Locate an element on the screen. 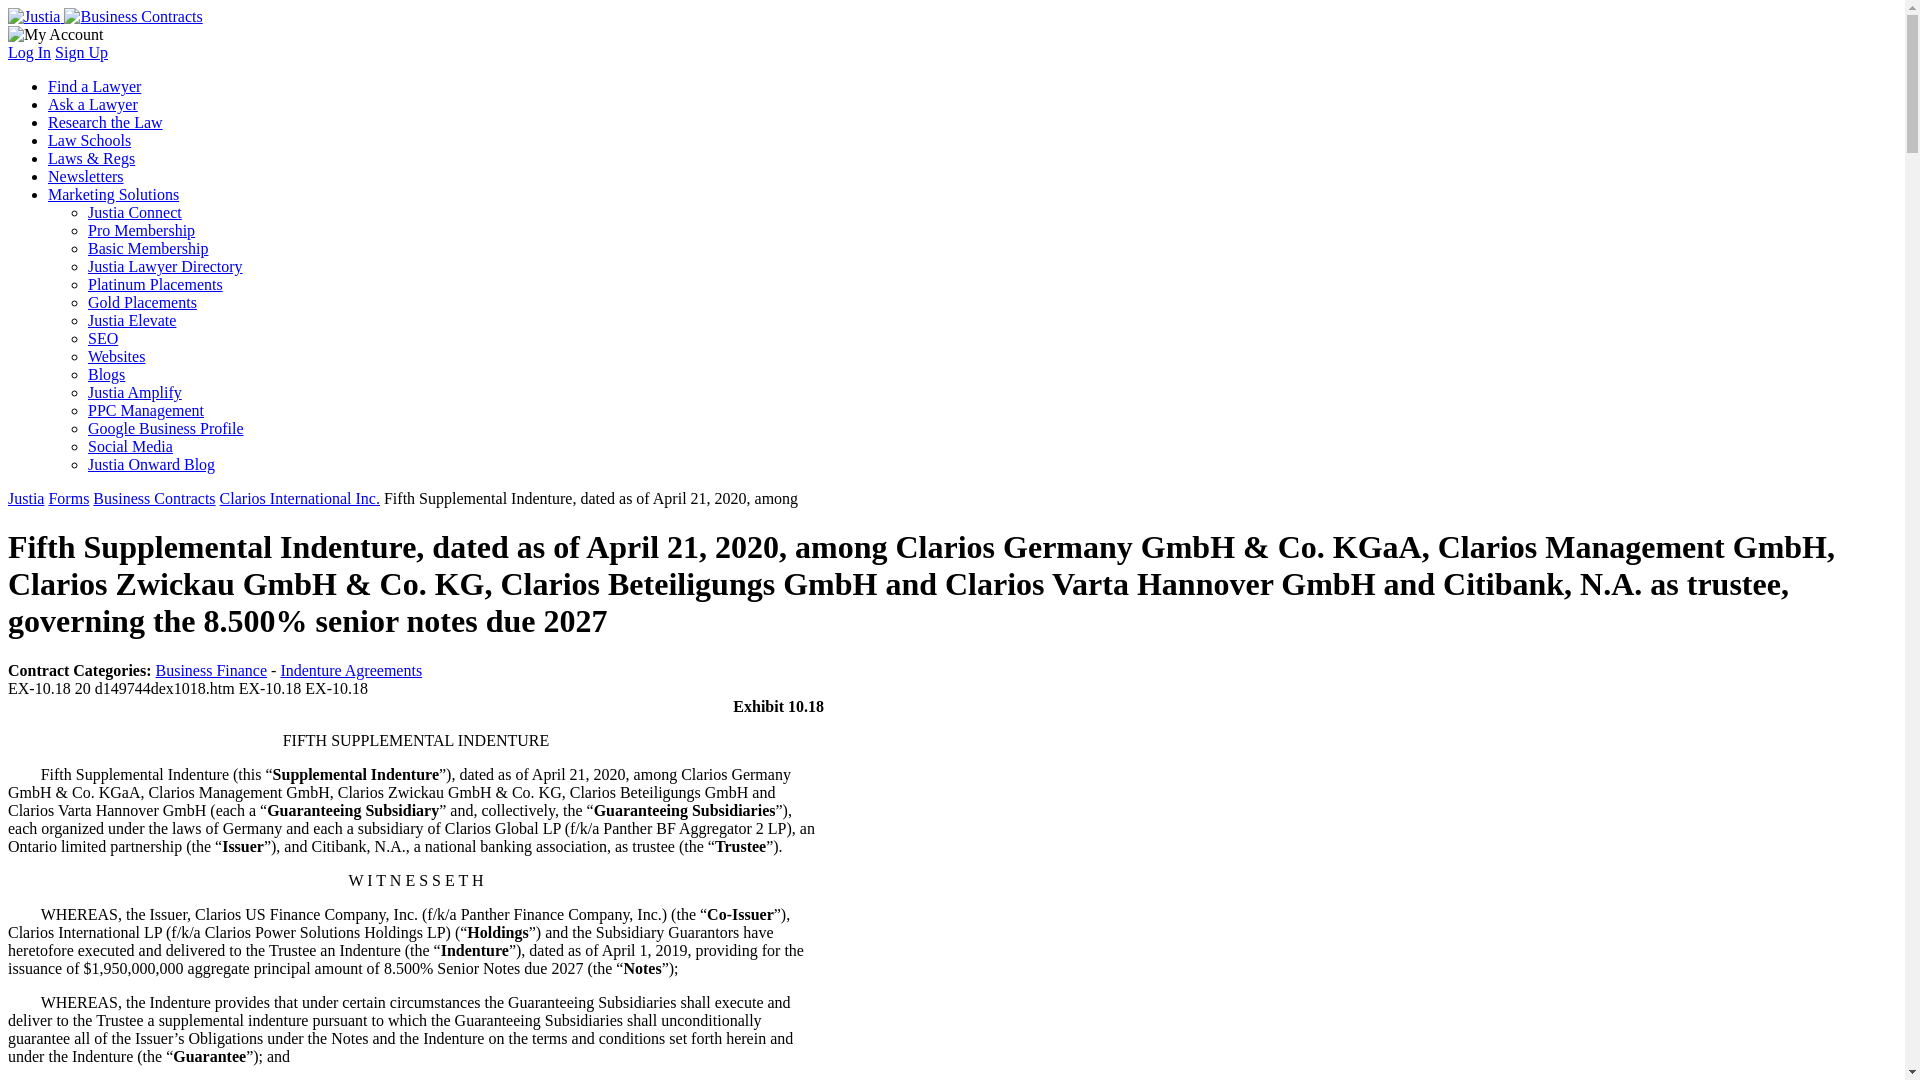 The width and height of the screenshot is (1920, 1080). Marketing Solutions is located at coordinates (113, 194).